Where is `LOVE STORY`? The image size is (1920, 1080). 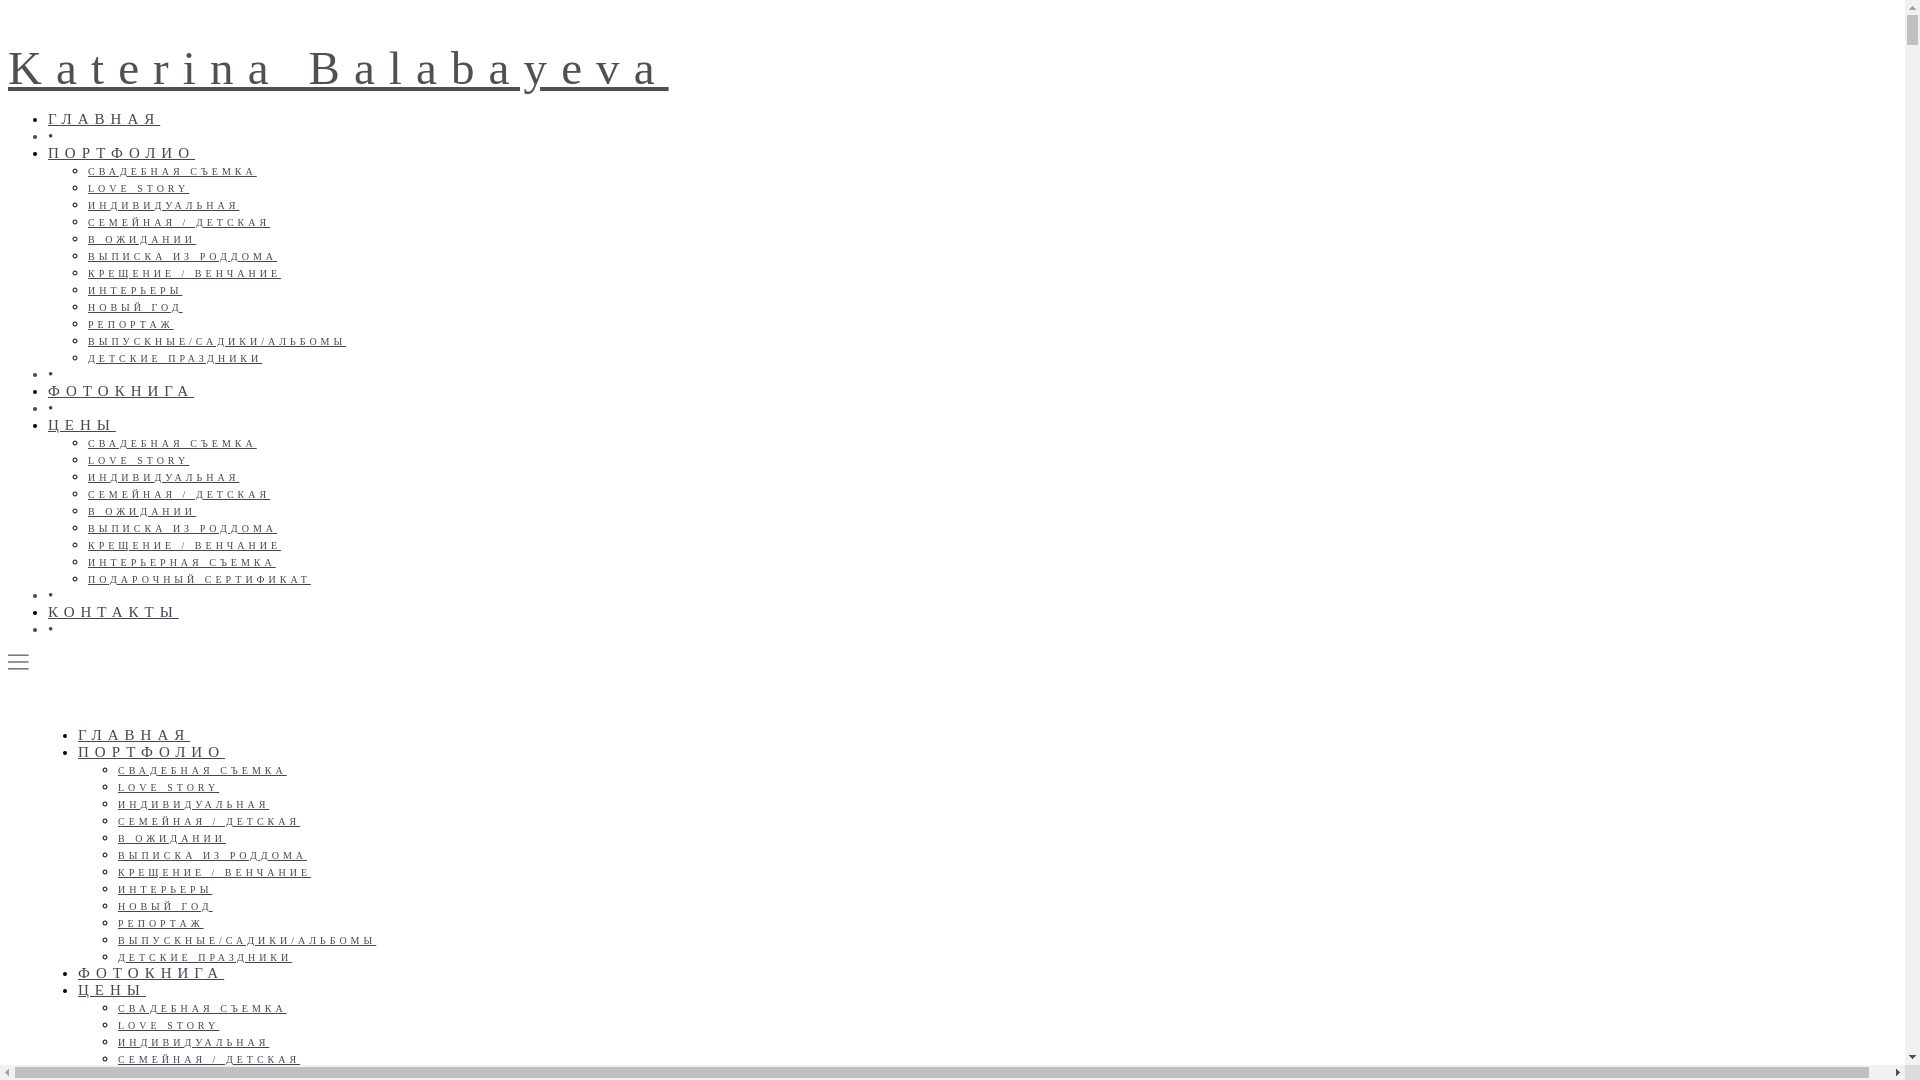 LOVE STORY is located at coordinates (138, 460).